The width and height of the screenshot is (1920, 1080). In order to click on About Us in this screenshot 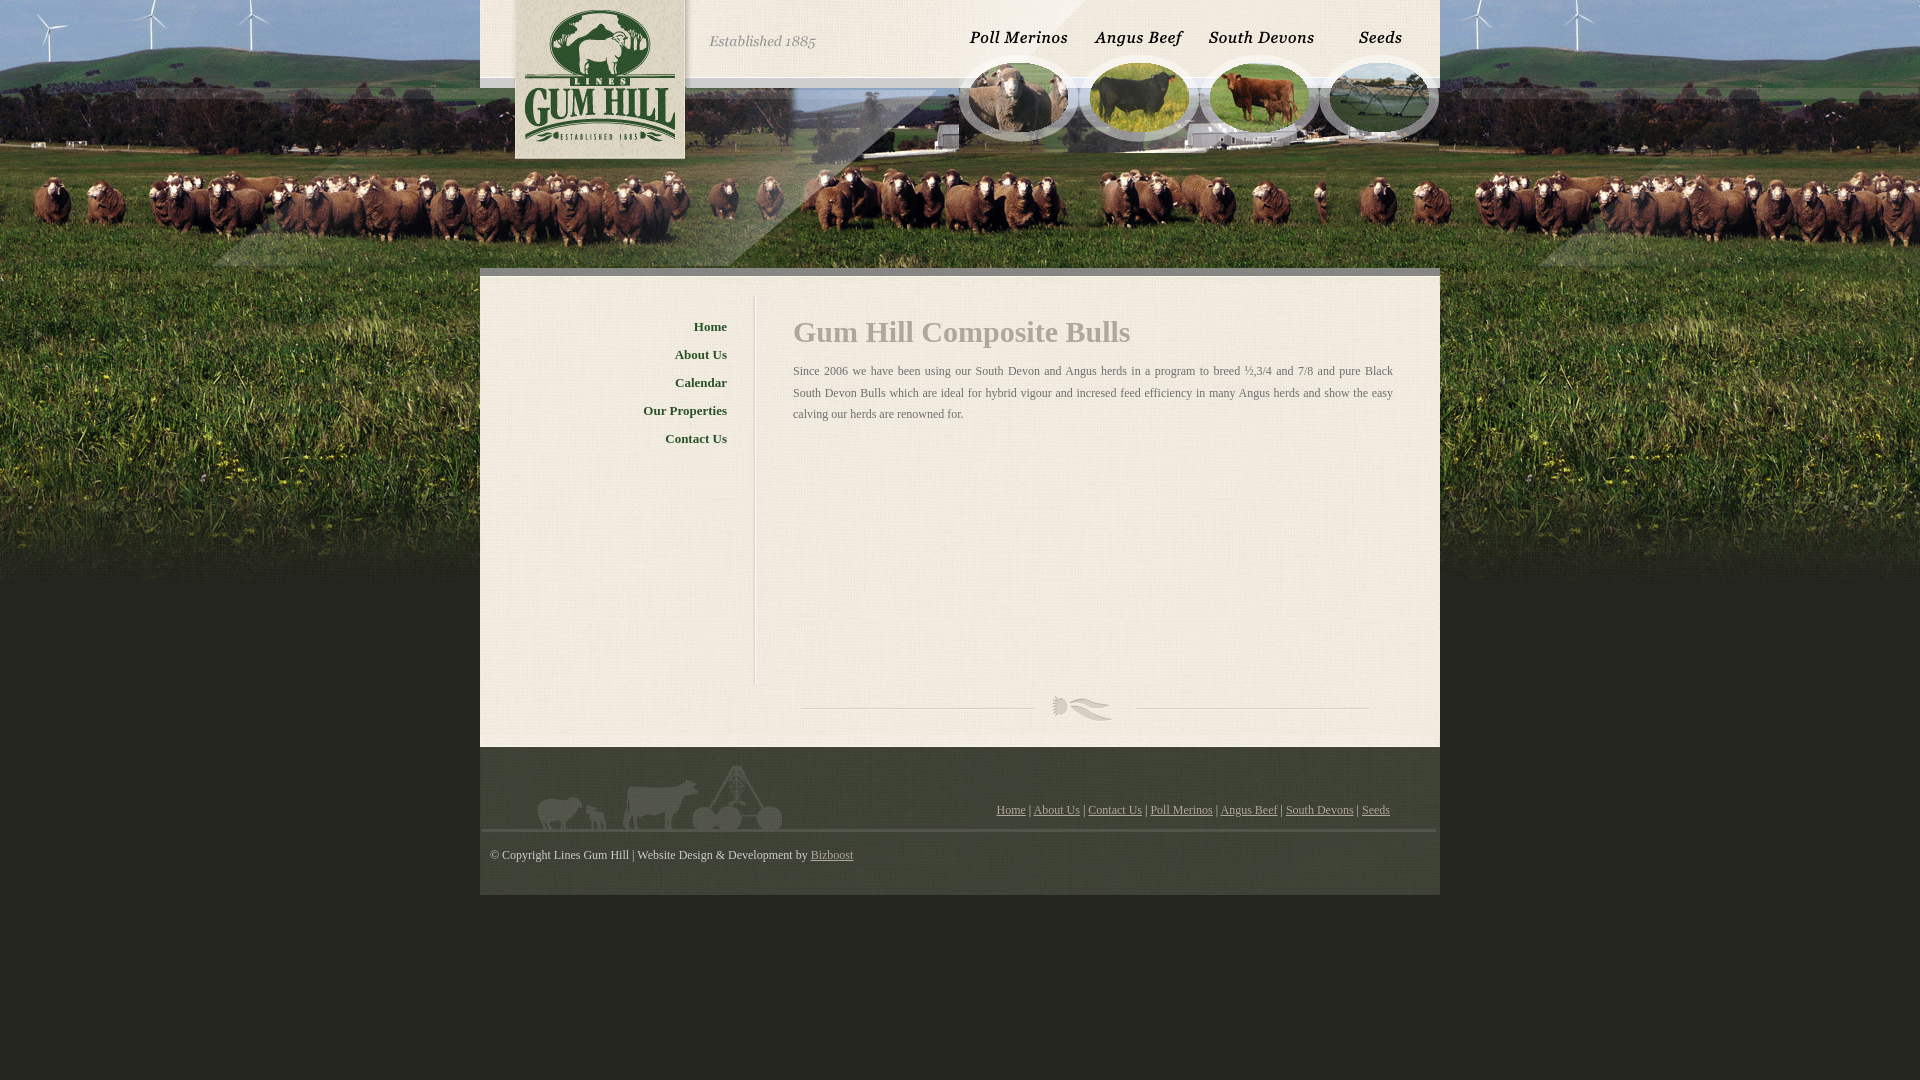, I will do `click(1057, 810)`.